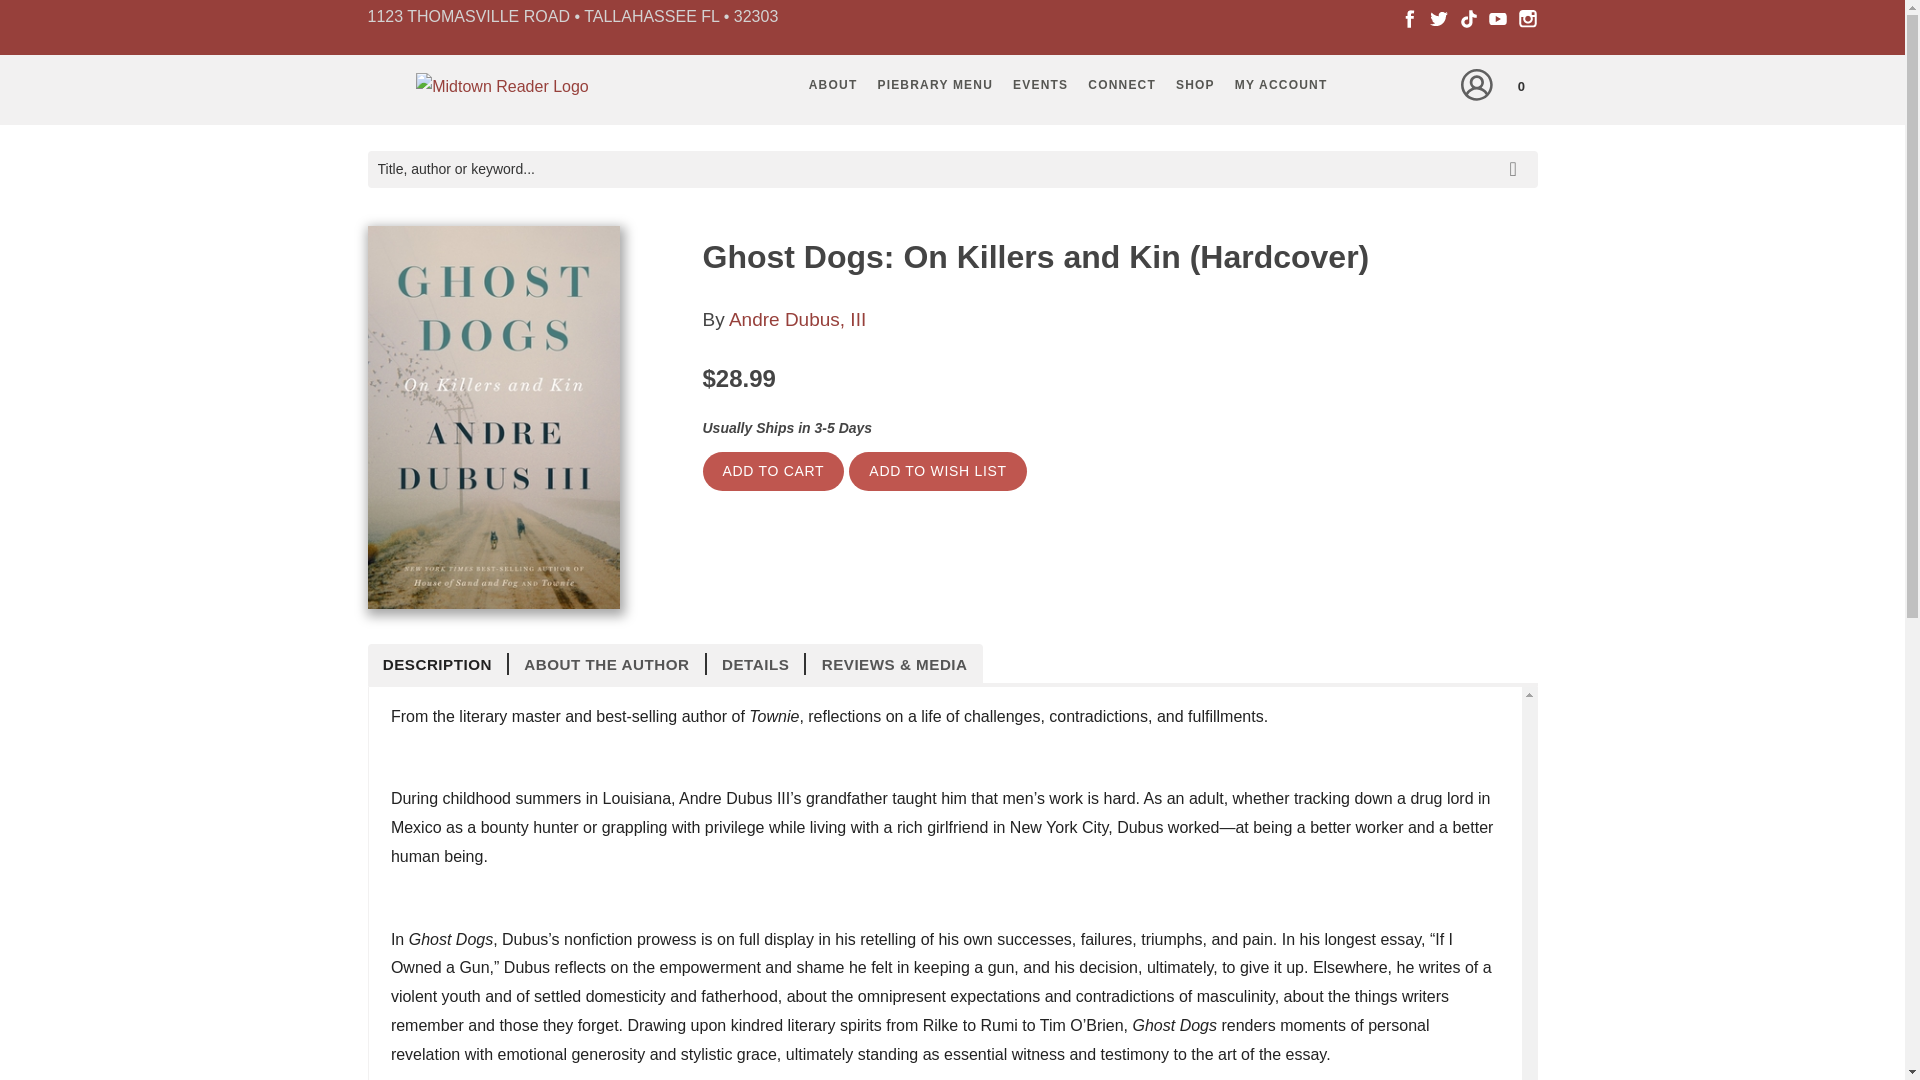 This screenshot has width=1920, height=1080. What do you see at coordinates (797, 319) in the screenshot?
I see `Andre Dubus, III` at bounding box center [797, 319].